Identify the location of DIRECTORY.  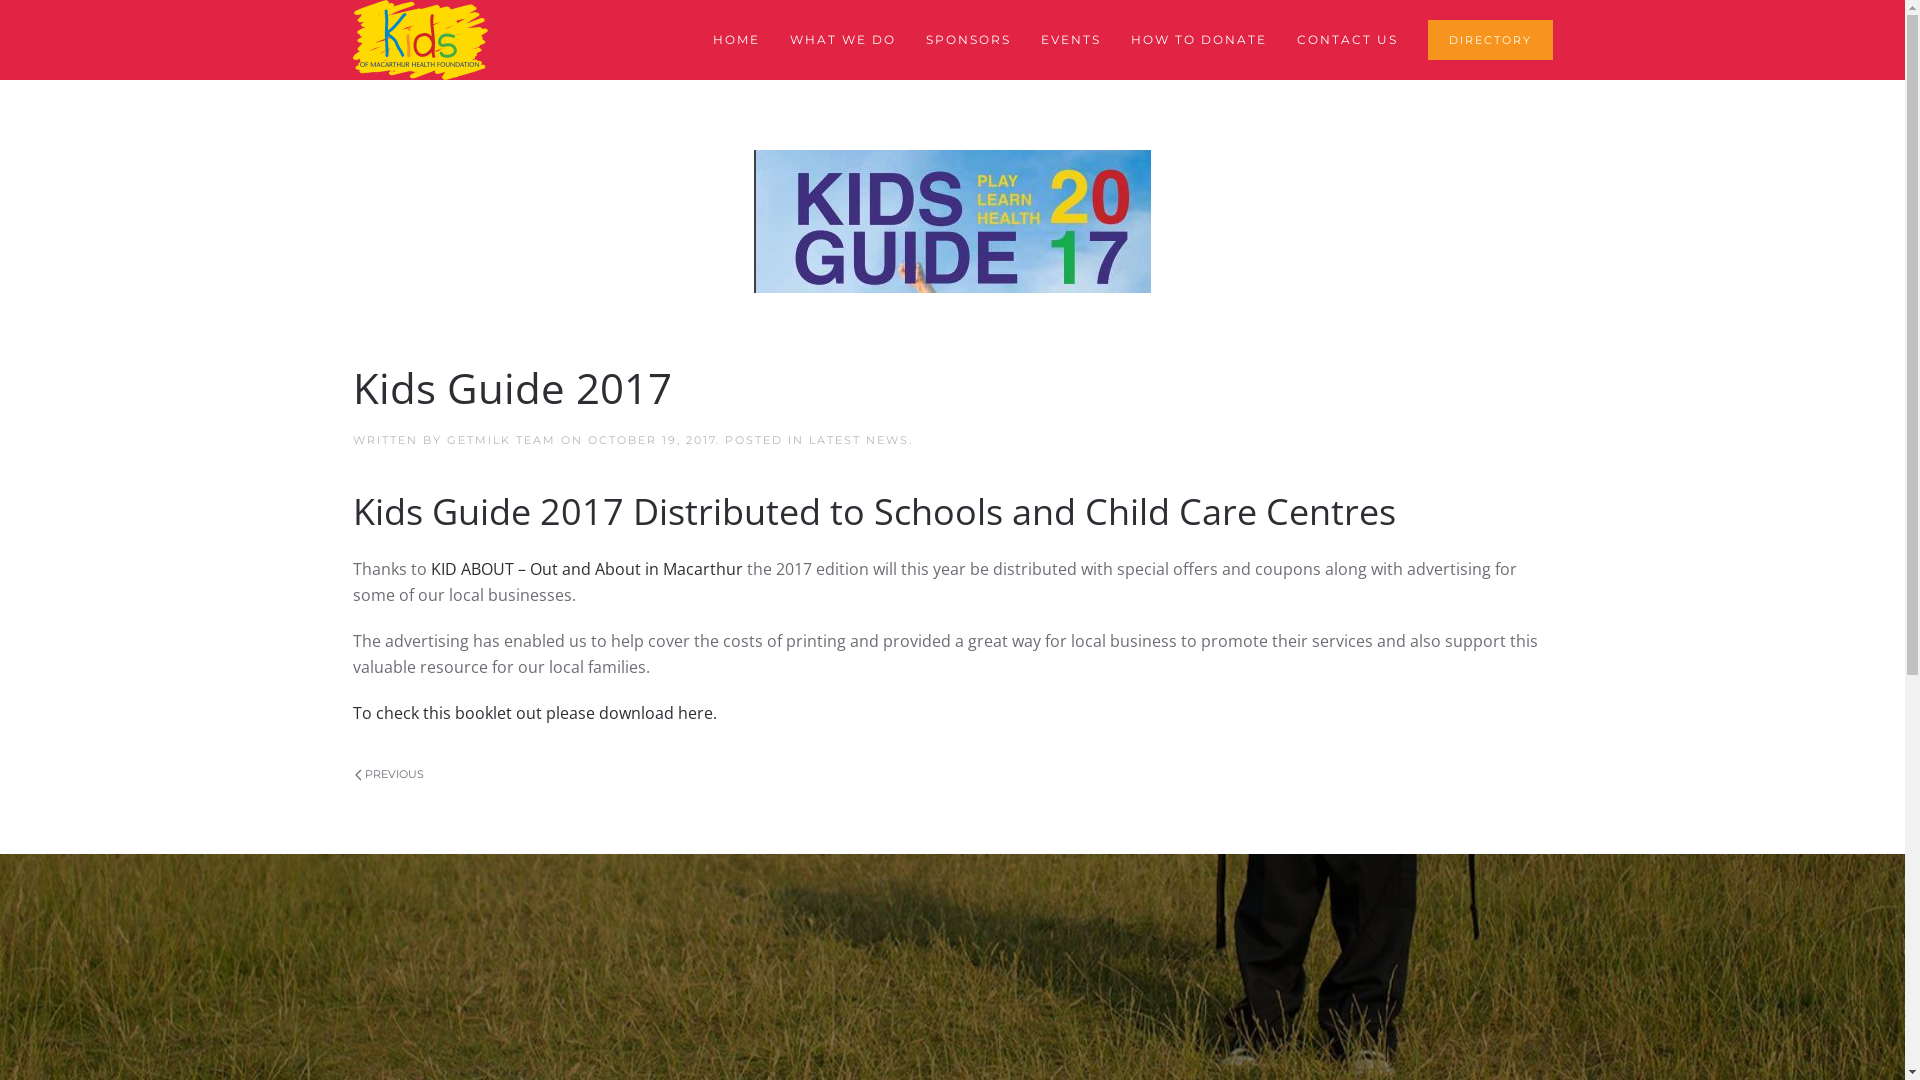
(1490, 40).